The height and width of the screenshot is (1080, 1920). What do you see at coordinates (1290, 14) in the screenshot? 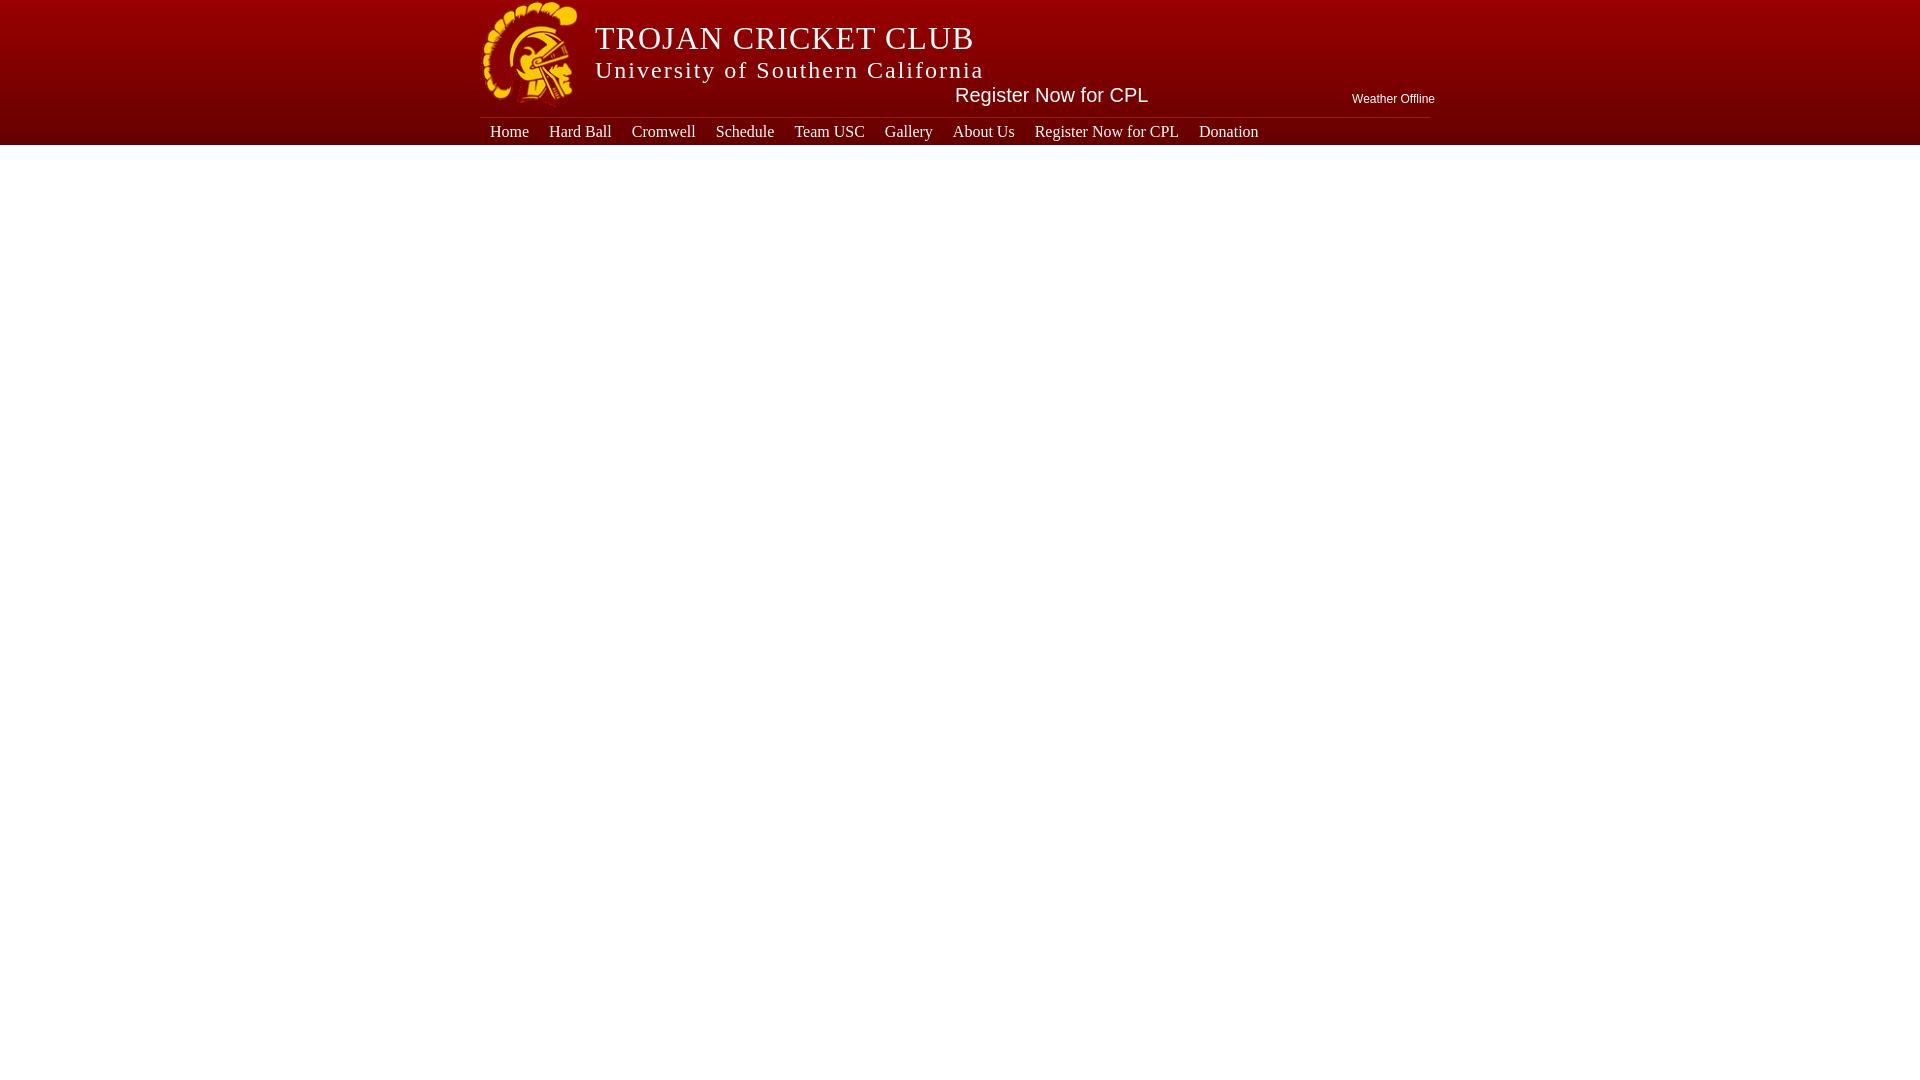
I see `Facebook` at bounding box center [1290, 14].